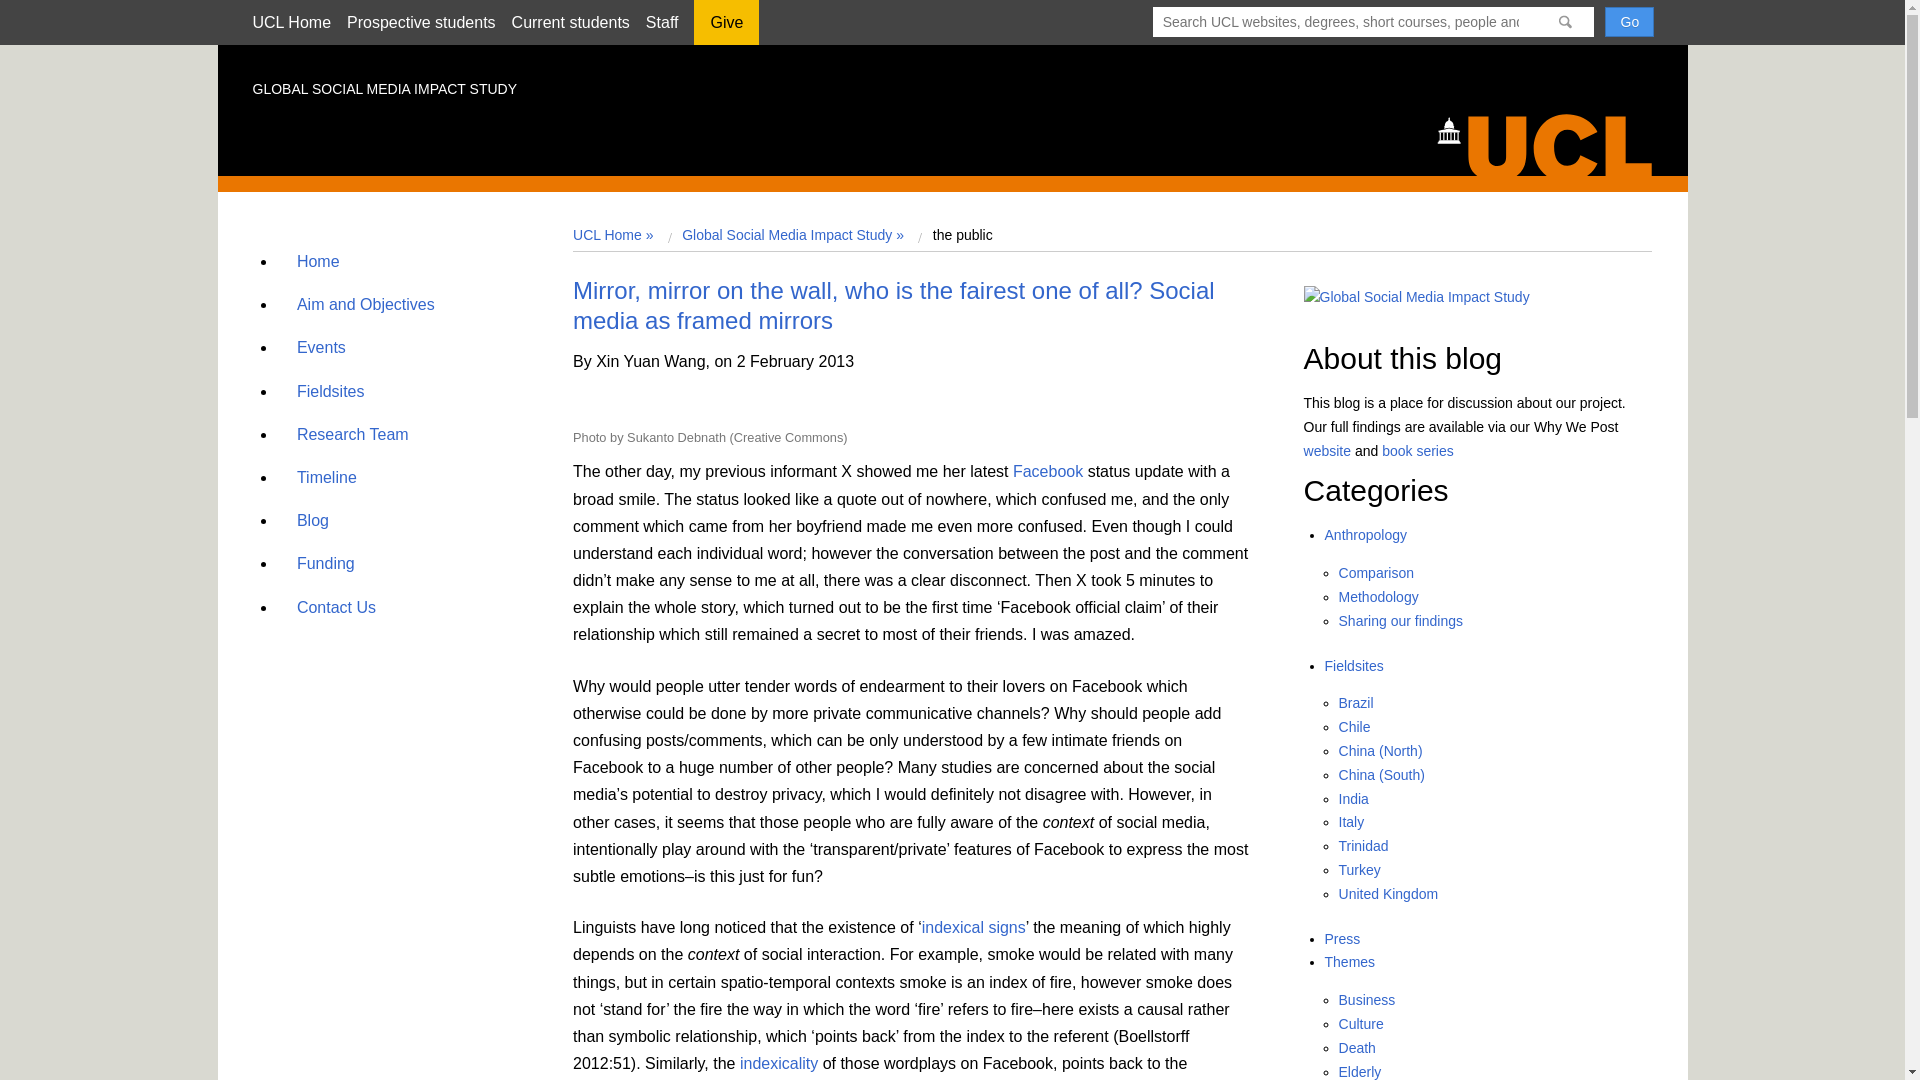  What do you see at coordinates (329, 606) in the screenshot?
I see `Contact Us` at bounding box center [329, 606].